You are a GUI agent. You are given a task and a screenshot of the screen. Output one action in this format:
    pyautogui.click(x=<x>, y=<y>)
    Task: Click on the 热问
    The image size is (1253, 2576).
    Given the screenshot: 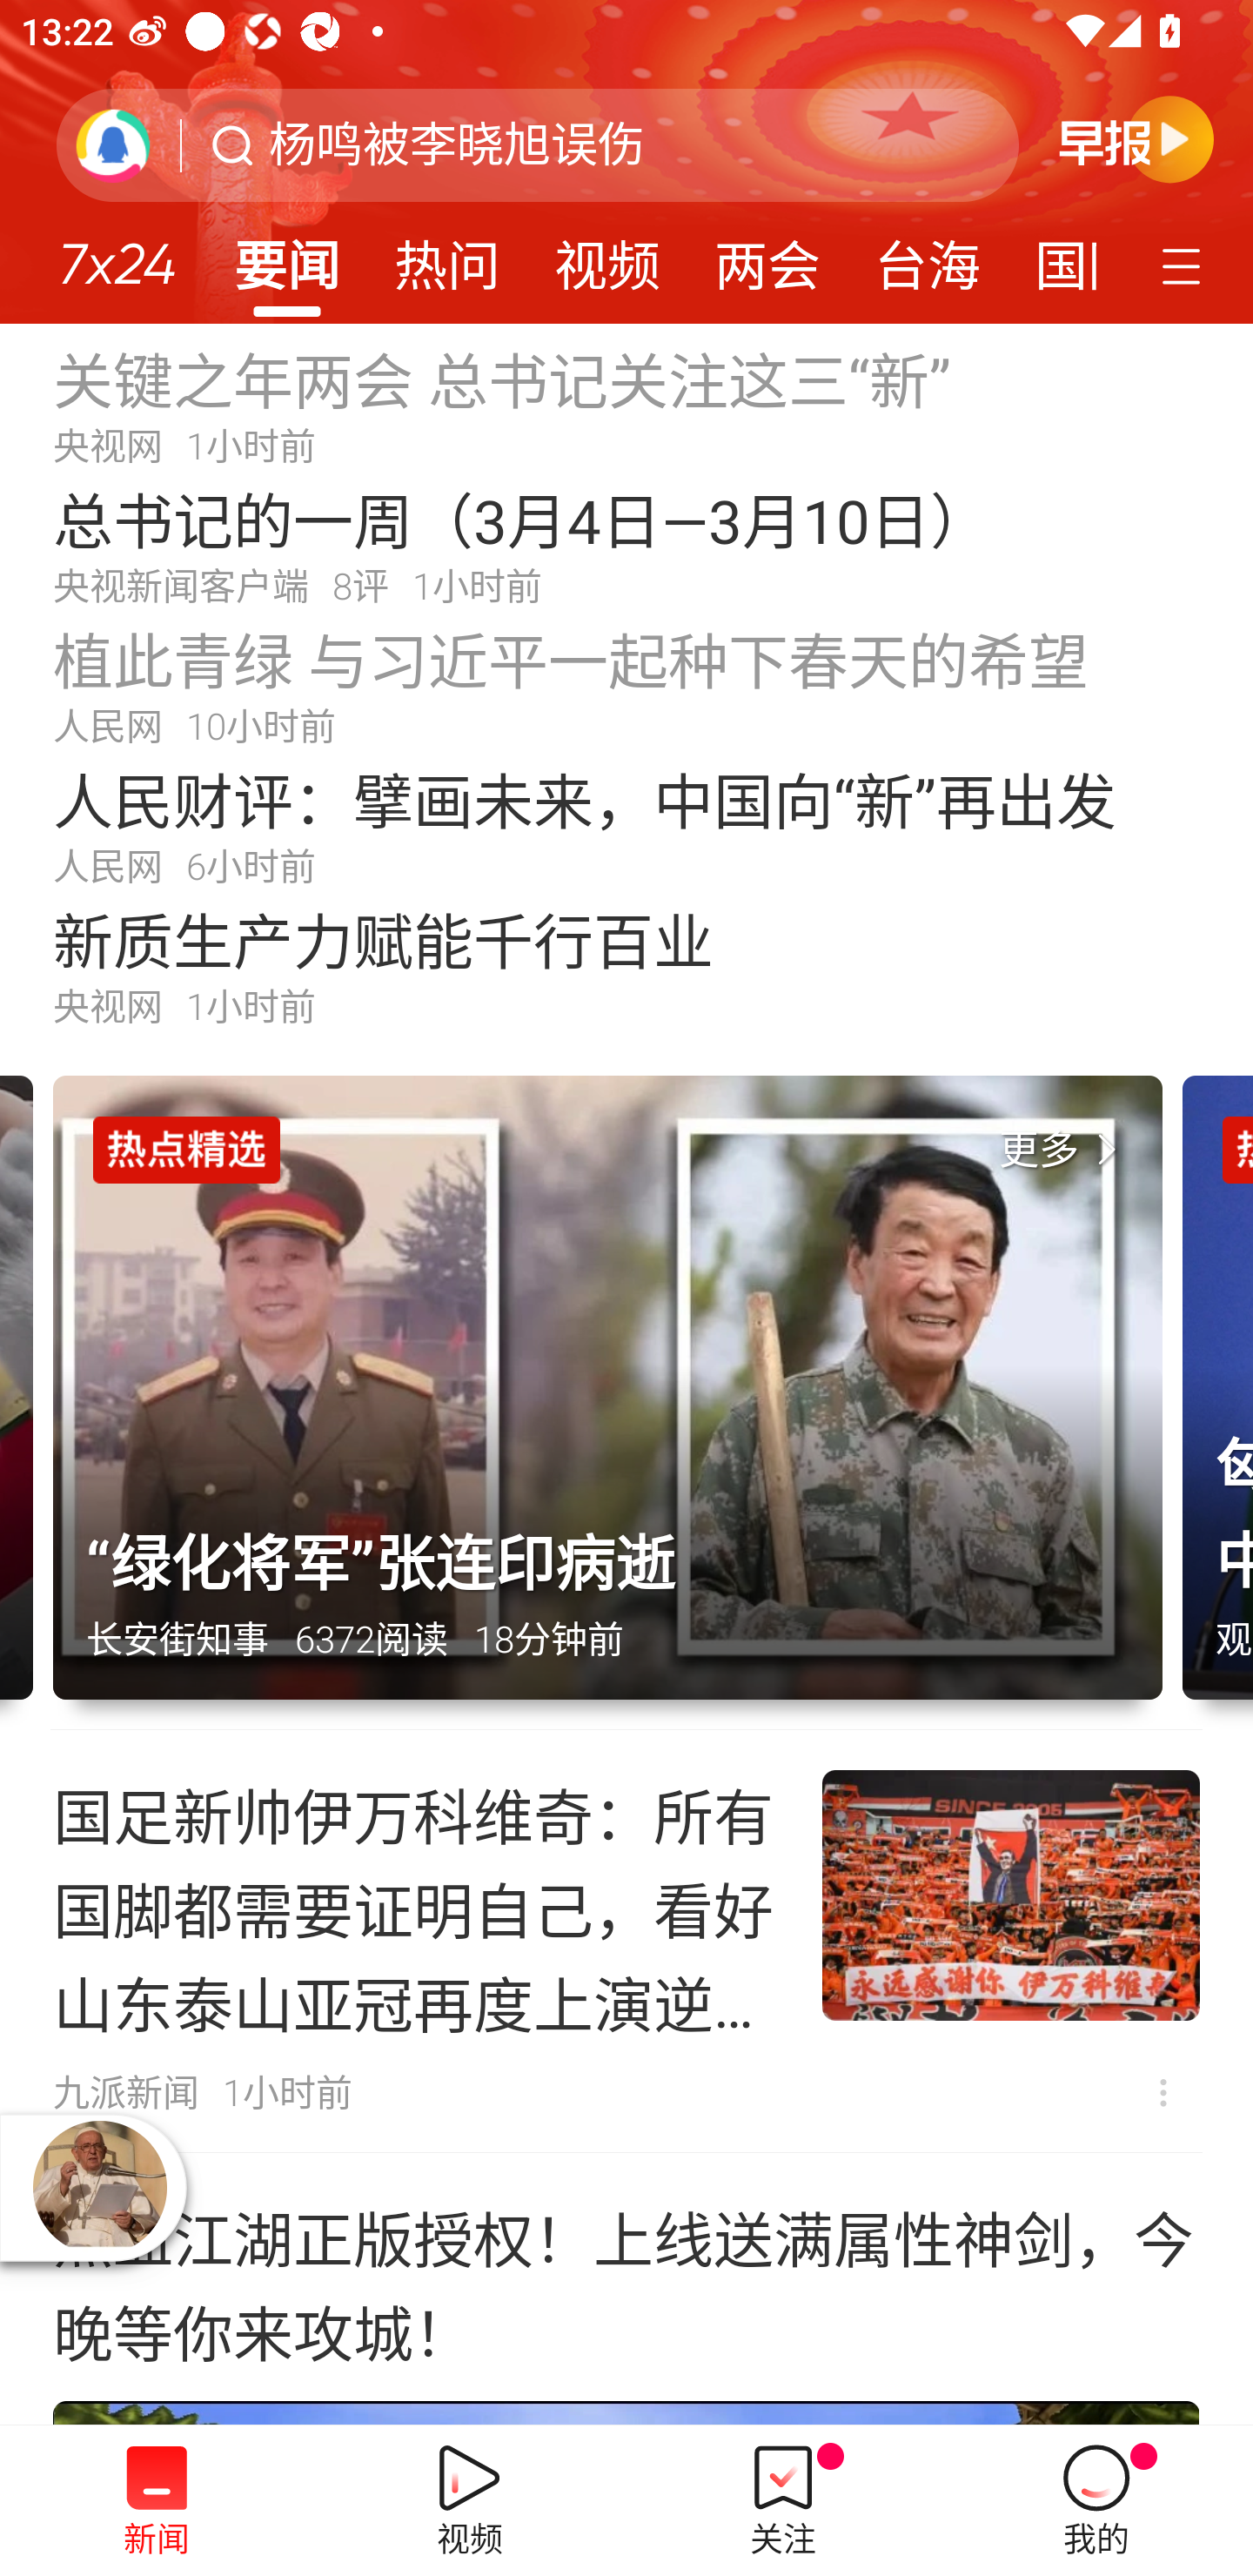 What is the action you would take?
    pyautogui.click(x=447, y=256)
    